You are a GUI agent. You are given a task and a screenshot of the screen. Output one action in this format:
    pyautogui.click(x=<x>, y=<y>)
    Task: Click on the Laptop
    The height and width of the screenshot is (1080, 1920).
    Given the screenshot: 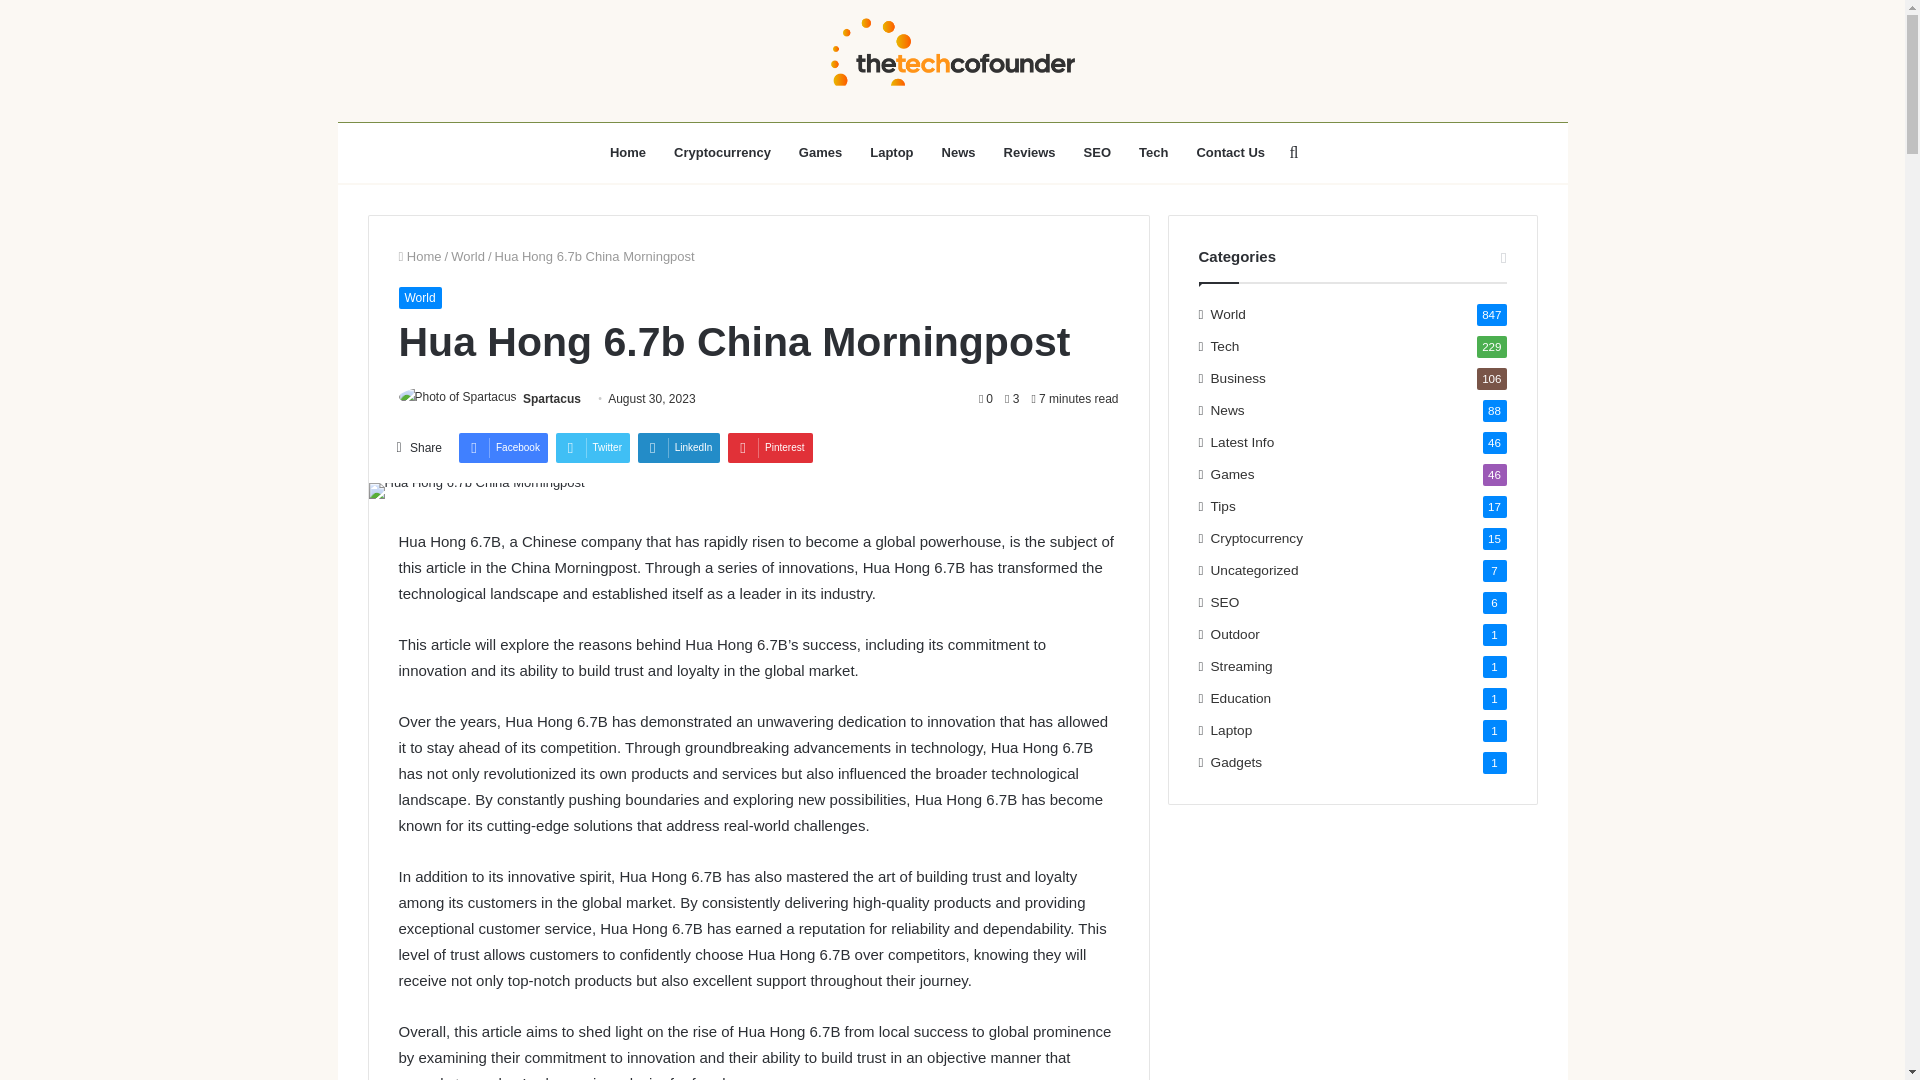 What is the action you would take?
    pyautogui.click(x=892, y=152)
    